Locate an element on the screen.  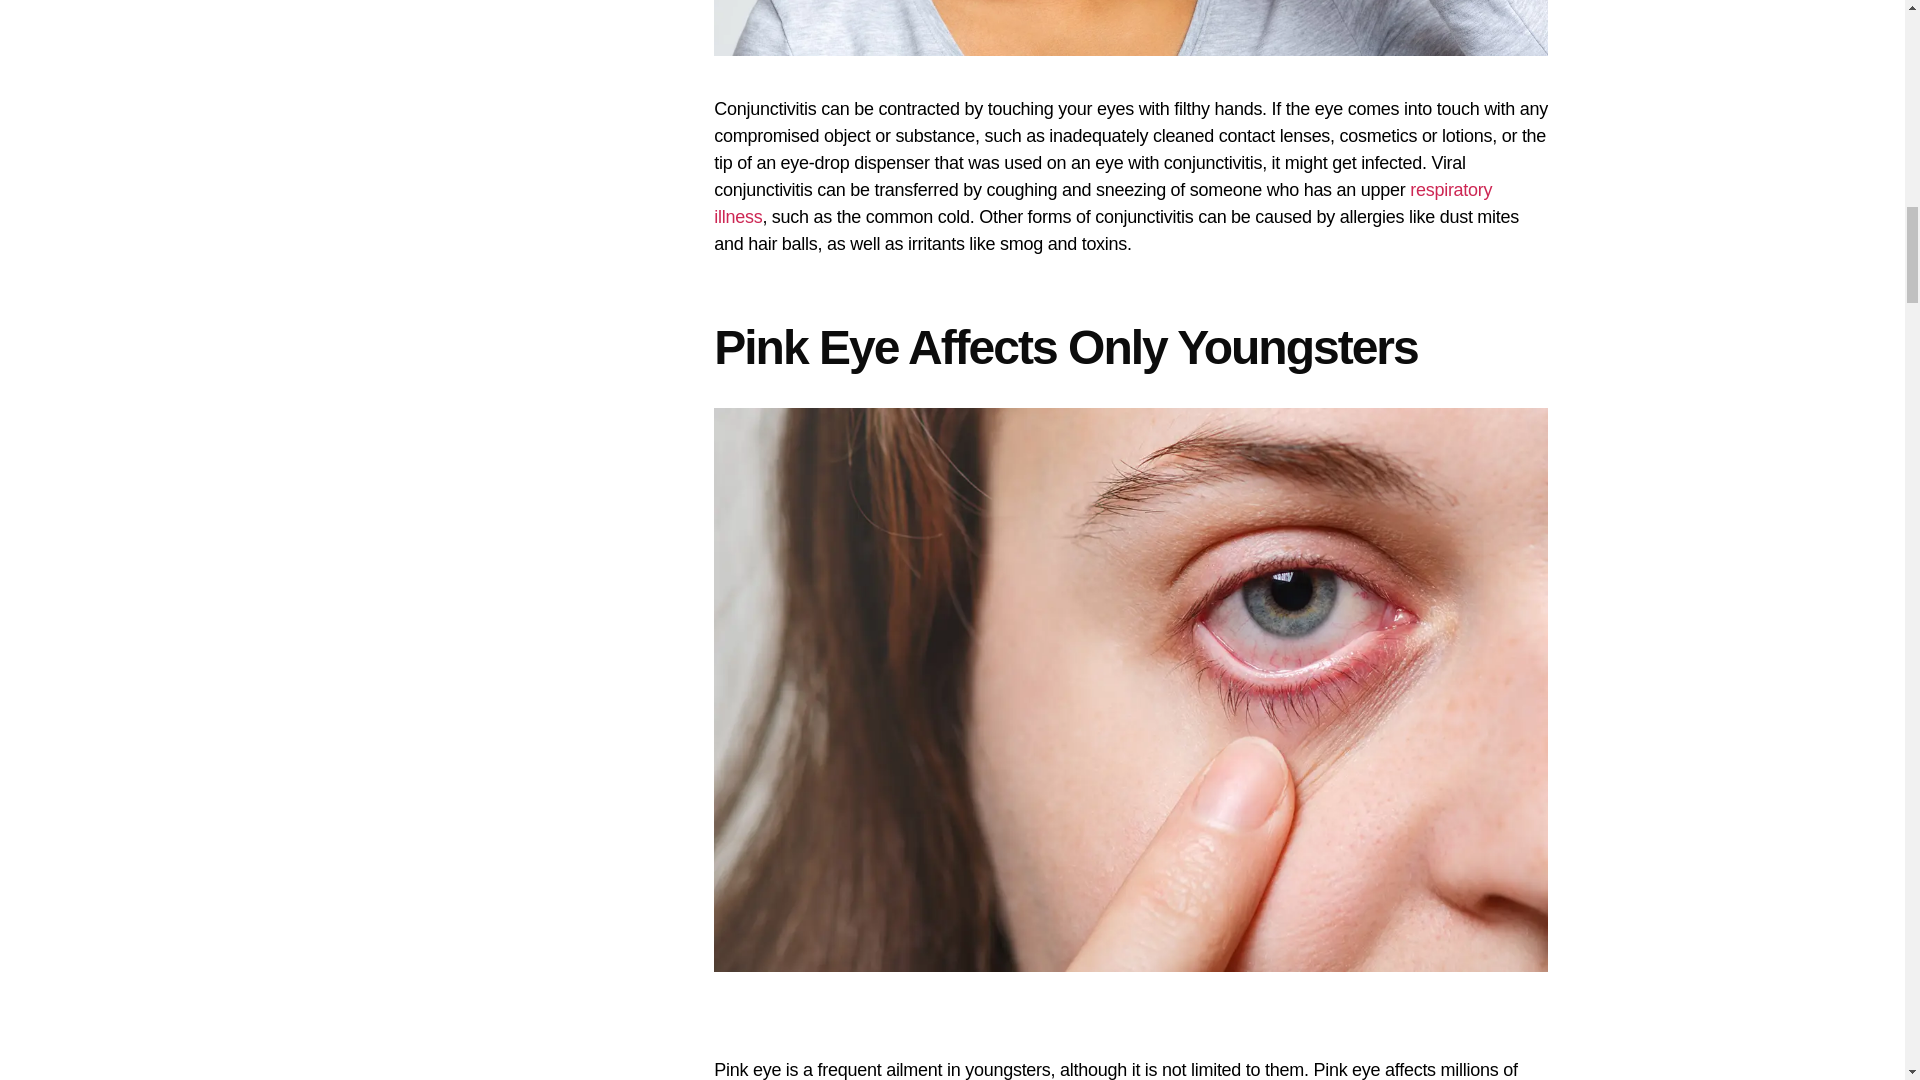
respiratory illness is located at coordinates (1102, 203).